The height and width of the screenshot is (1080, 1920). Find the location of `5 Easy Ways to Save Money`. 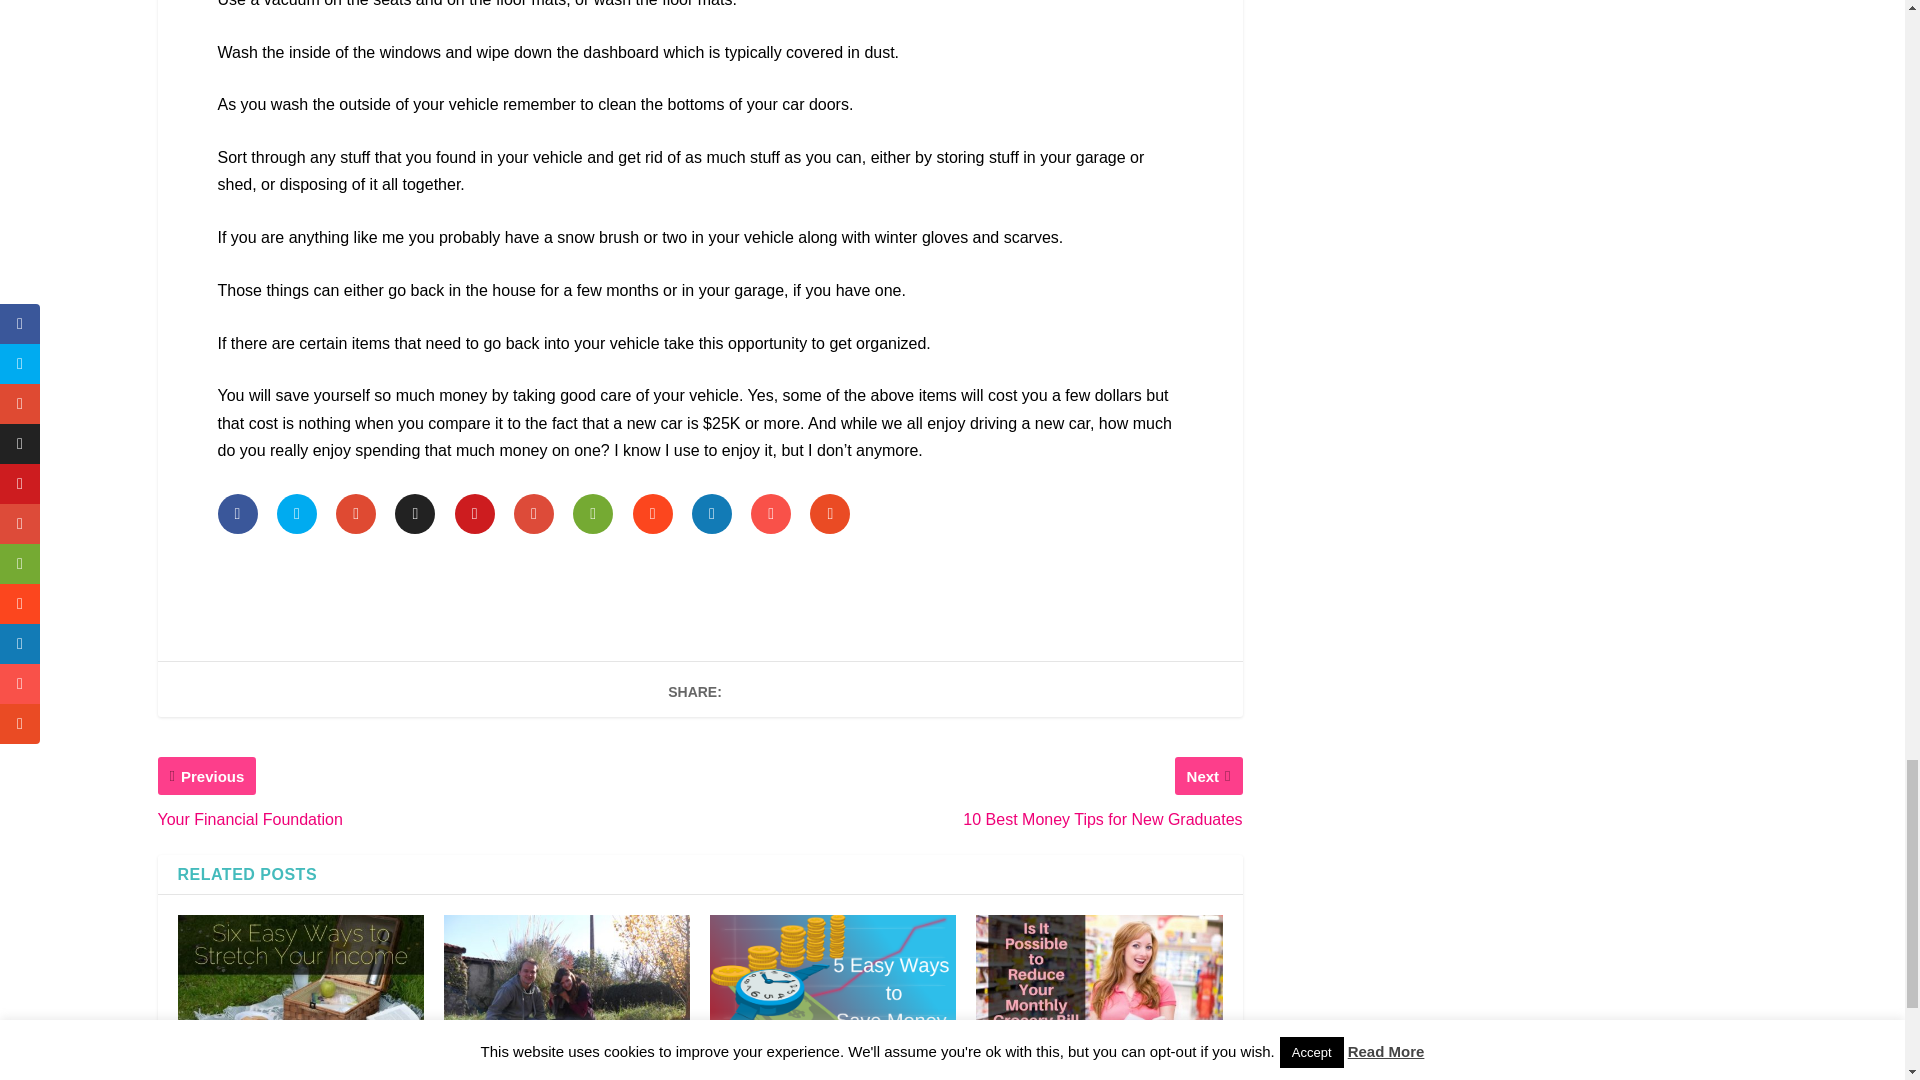

5 Easy Ways to Save Money is located at coordinates (833, 980).